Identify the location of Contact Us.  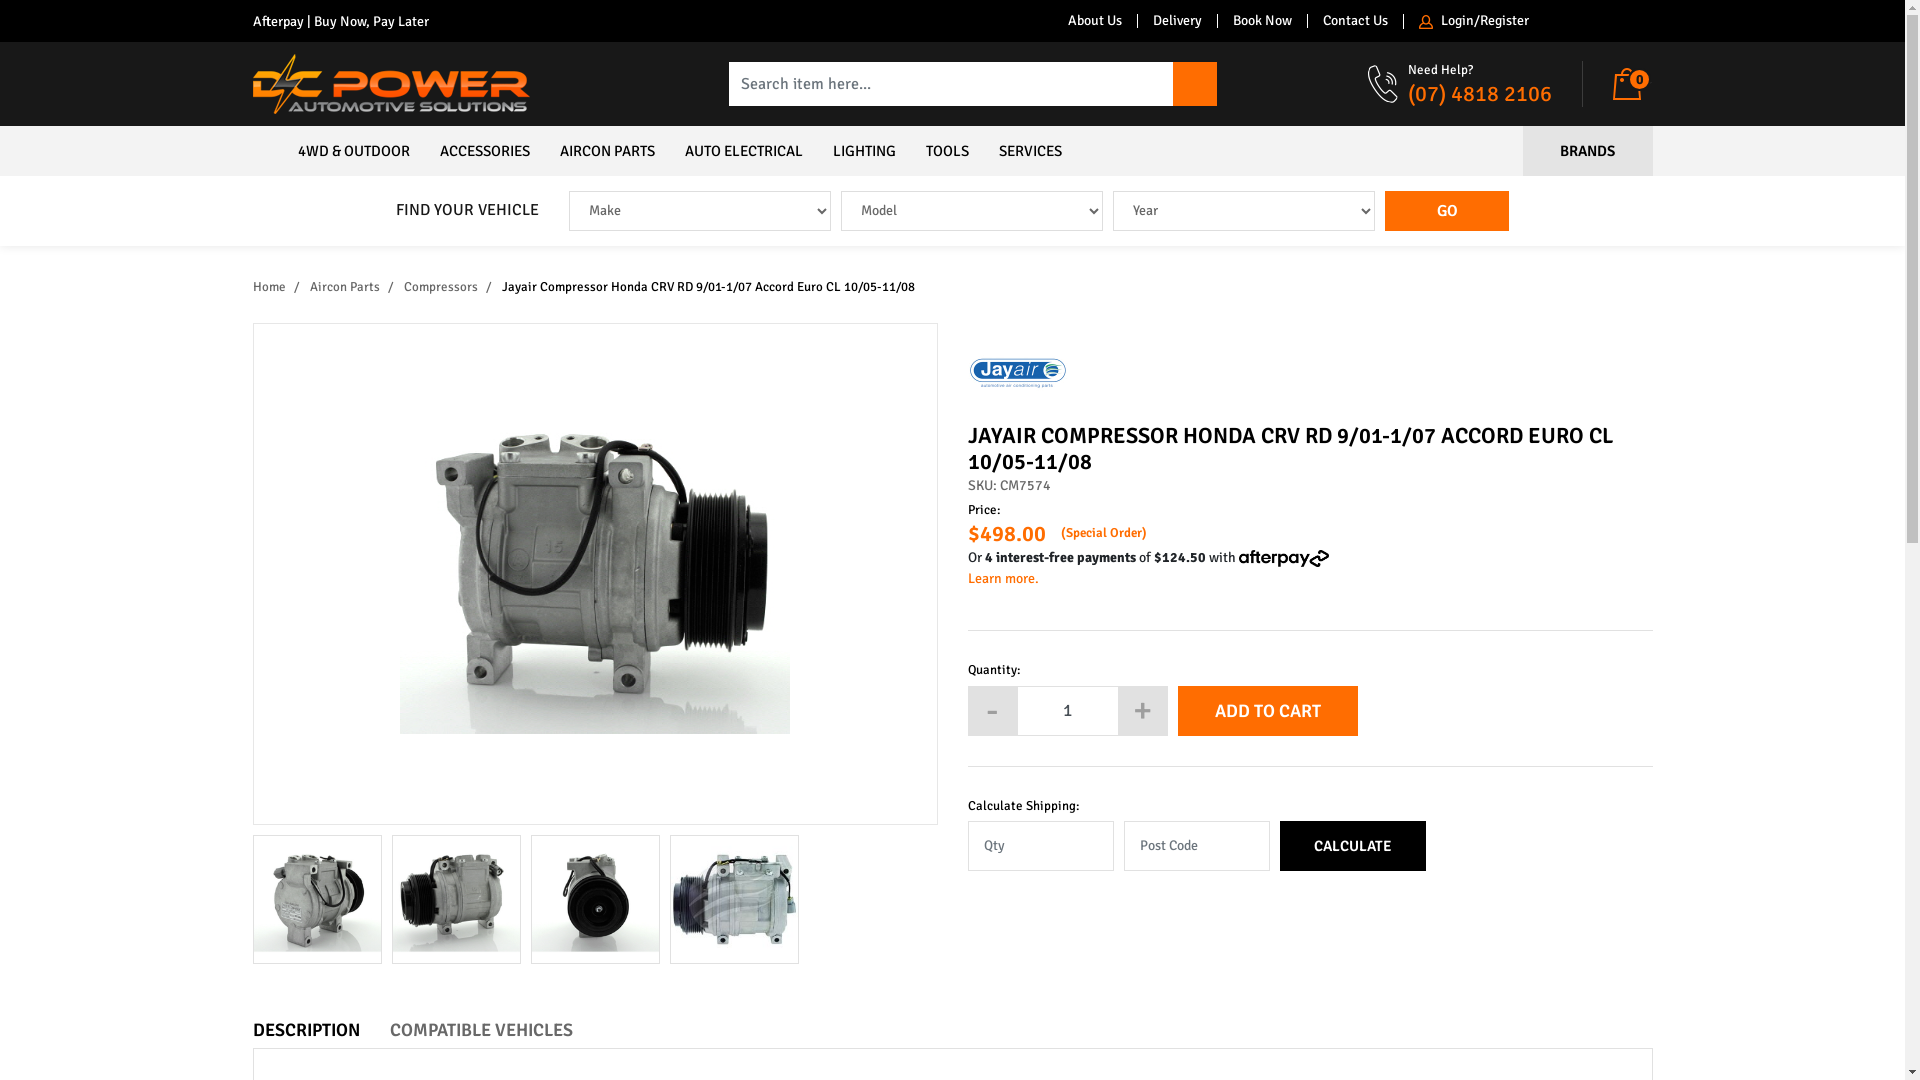
(1354, 21).